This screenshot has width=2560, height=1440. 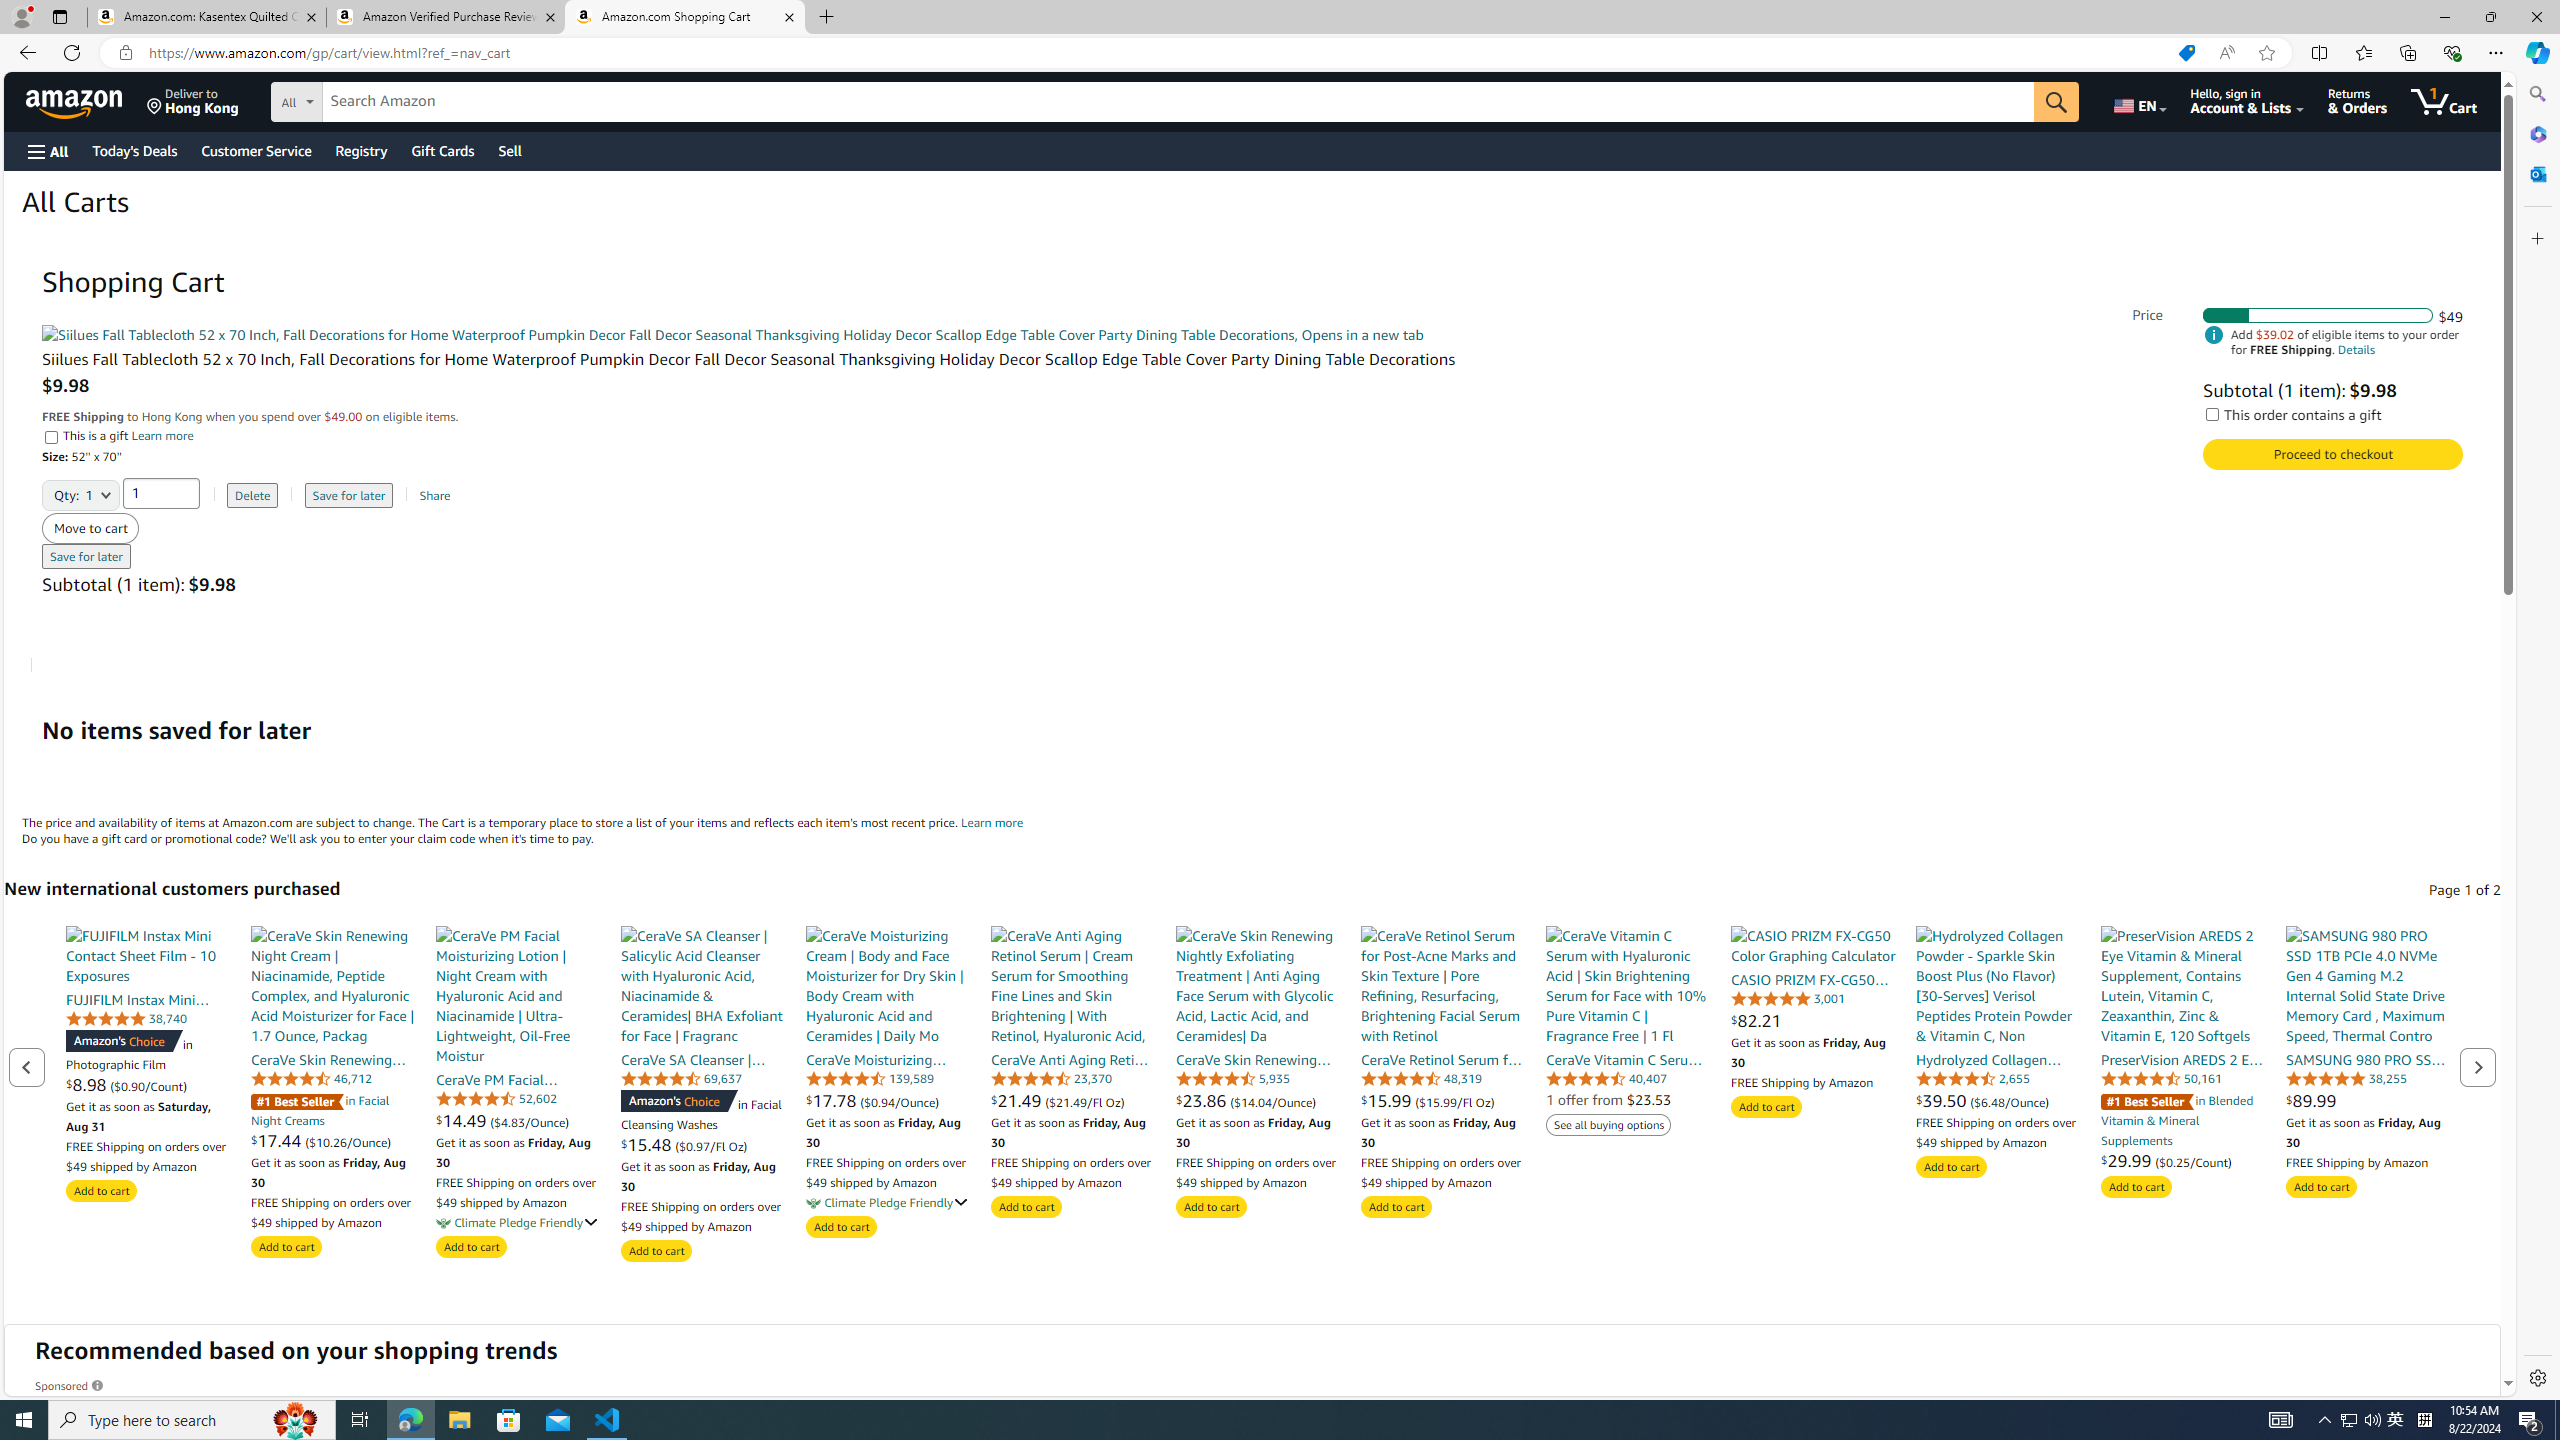 I want to click on Search Amazon, so click(x=1178, y=102).